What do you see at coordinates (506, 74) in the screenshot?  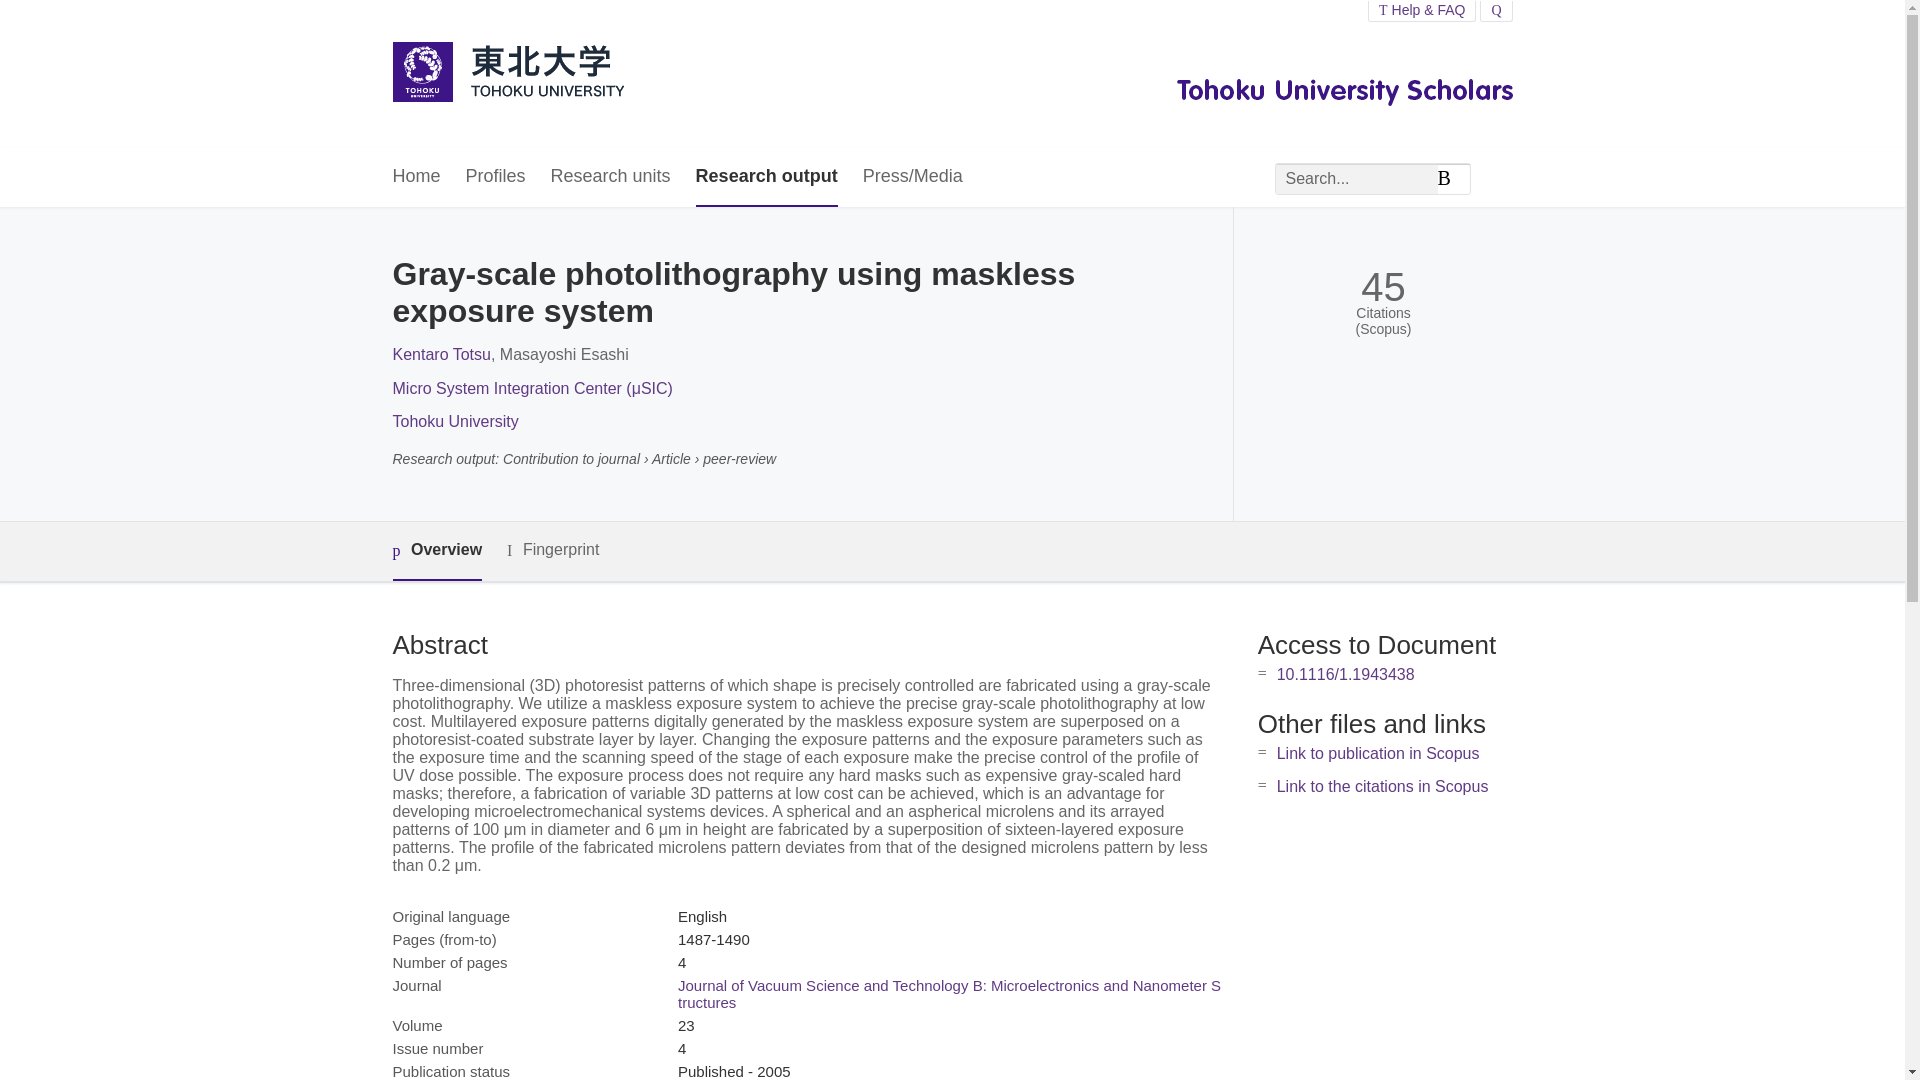 I see `Tohoku University Home` at bounding box center [506, 74].